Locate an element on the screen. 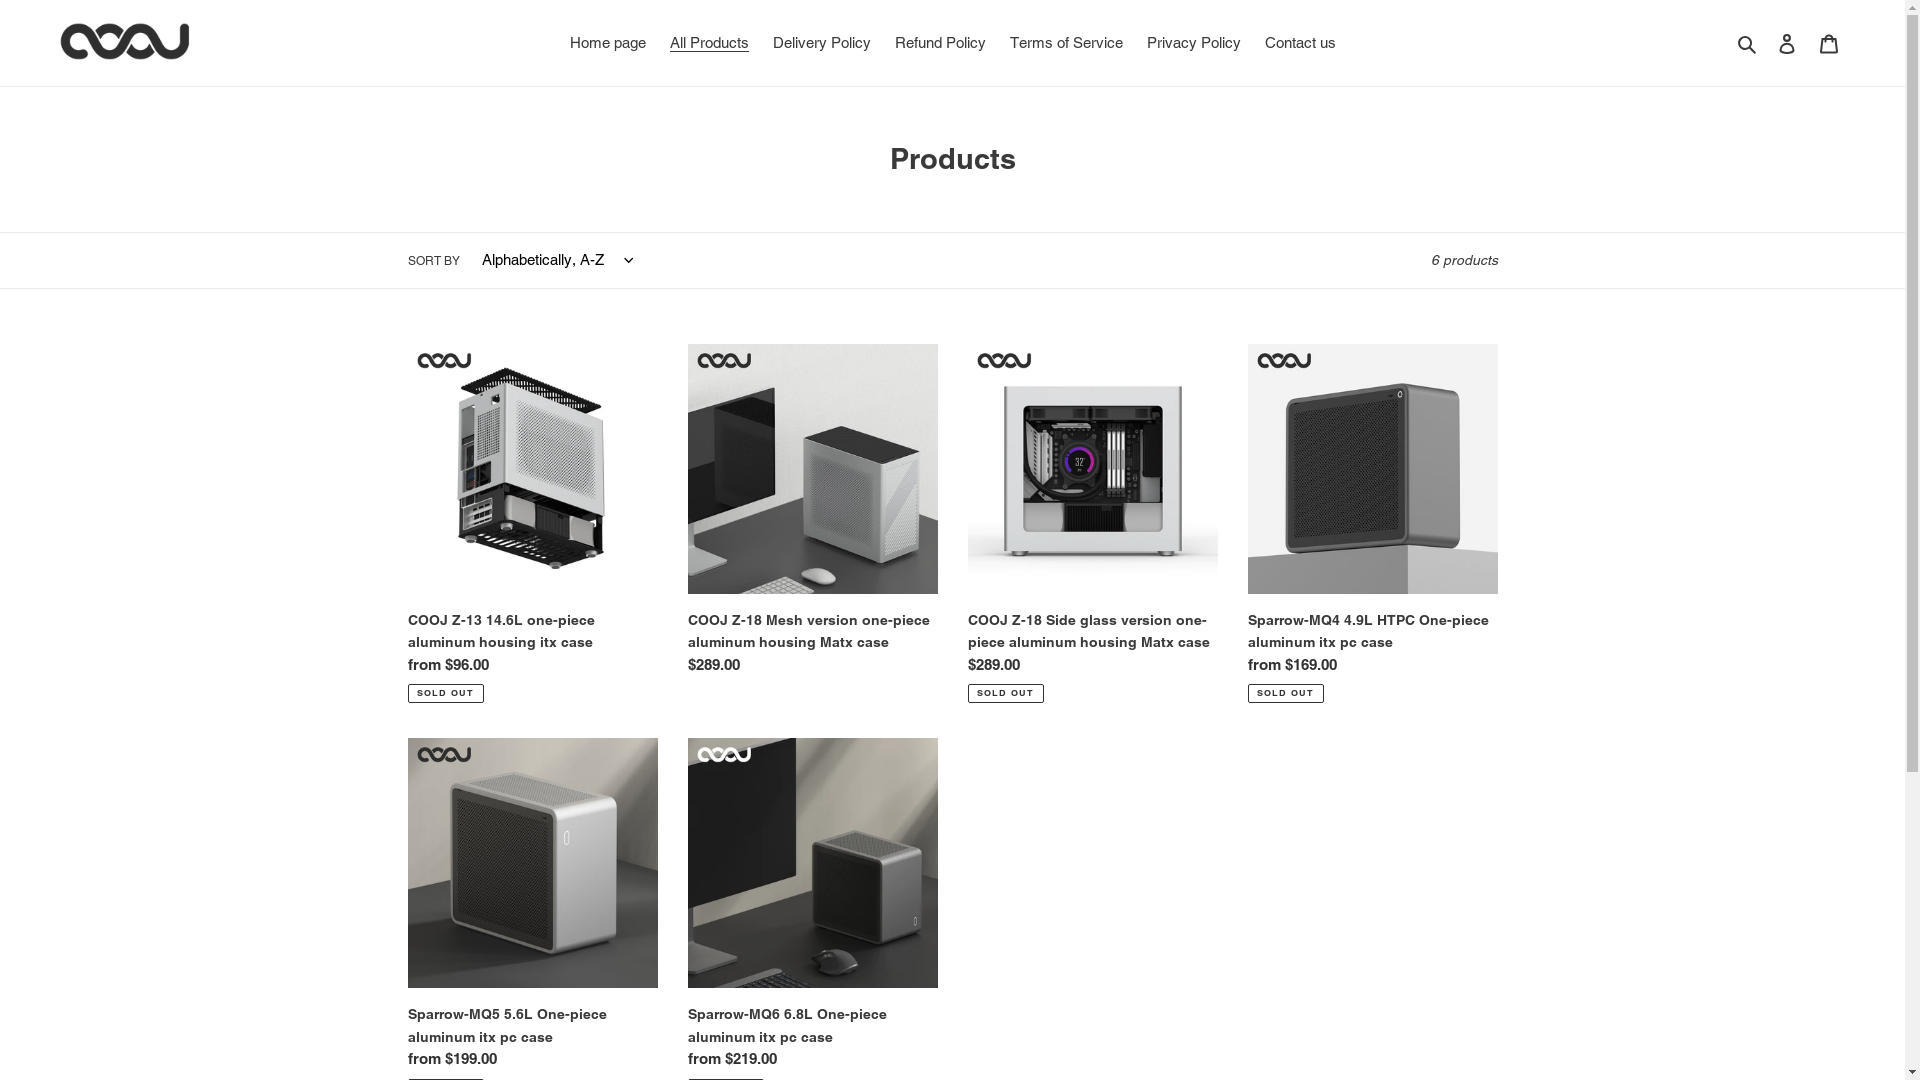  Search is located at coordinates (1748, 44).